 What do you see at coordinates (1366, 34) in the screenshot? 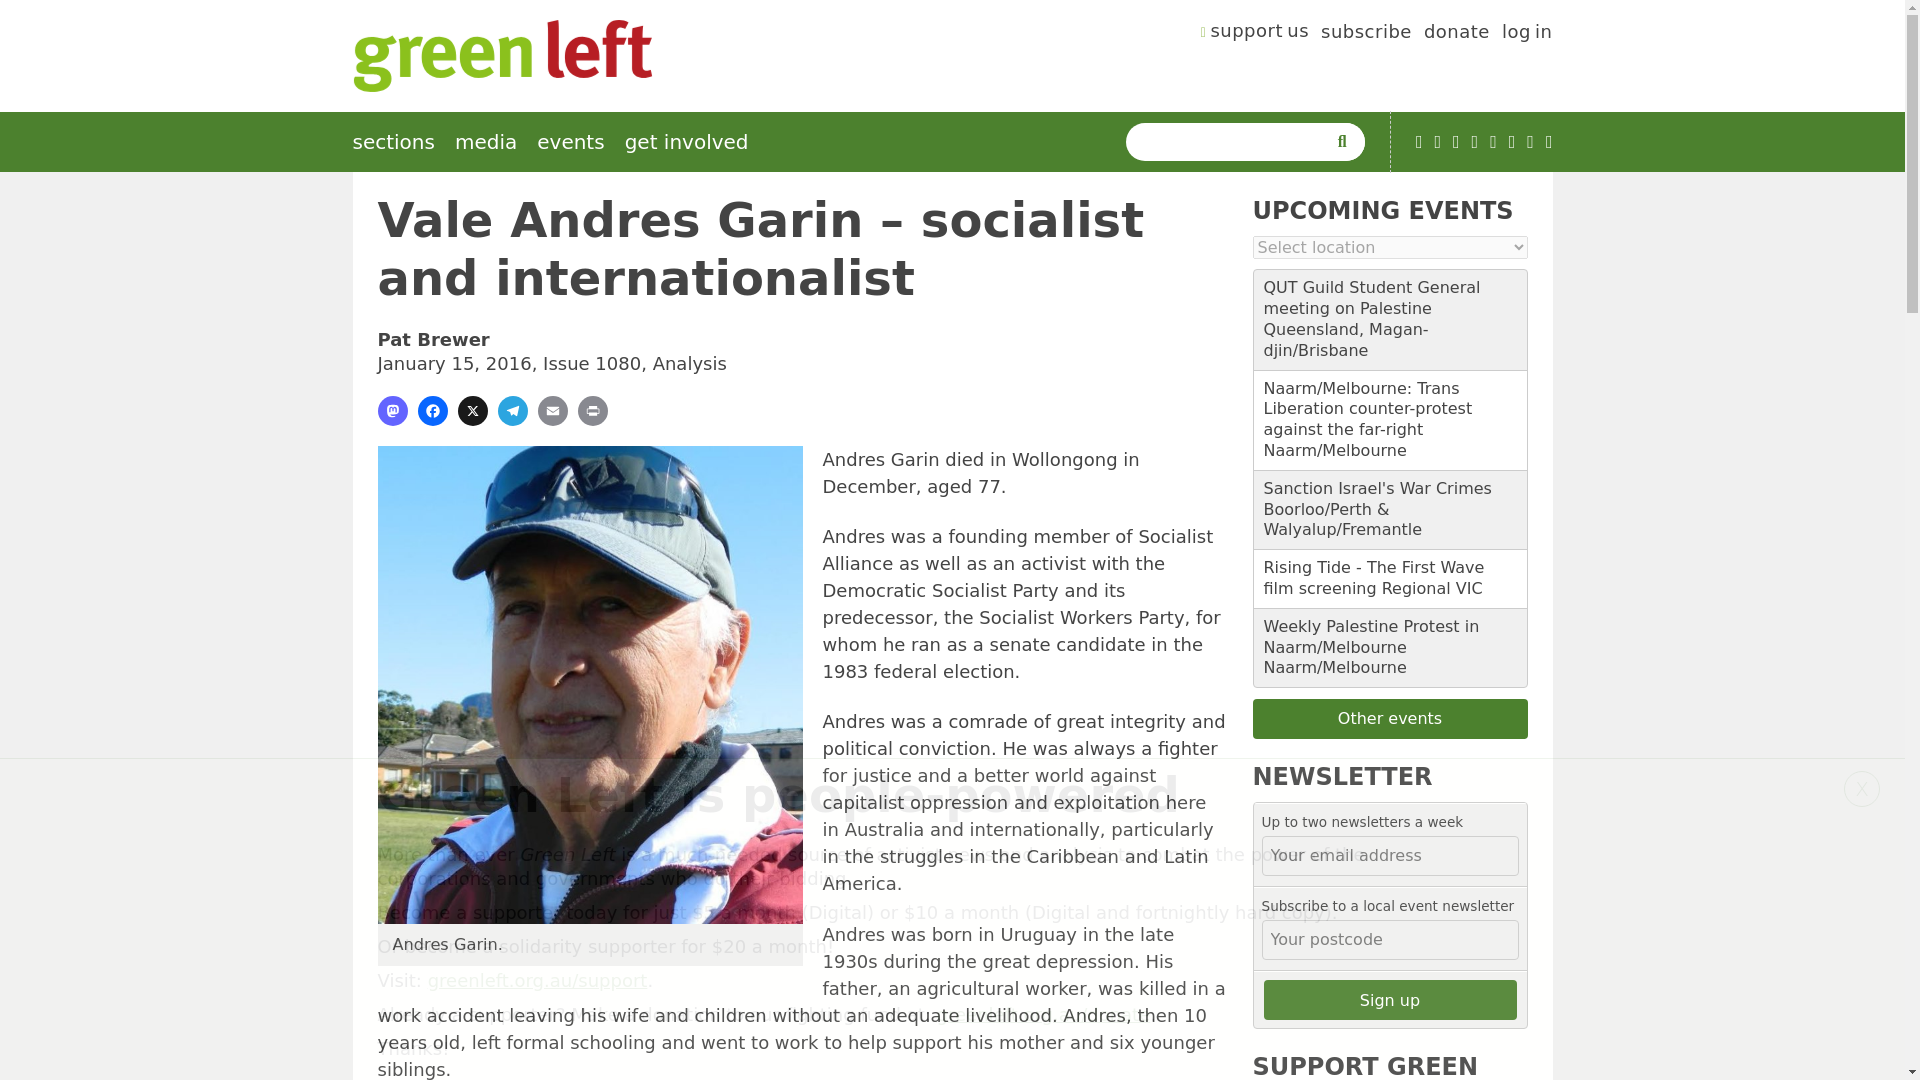
I see `subscribe` at bounding box center [1366, 34].